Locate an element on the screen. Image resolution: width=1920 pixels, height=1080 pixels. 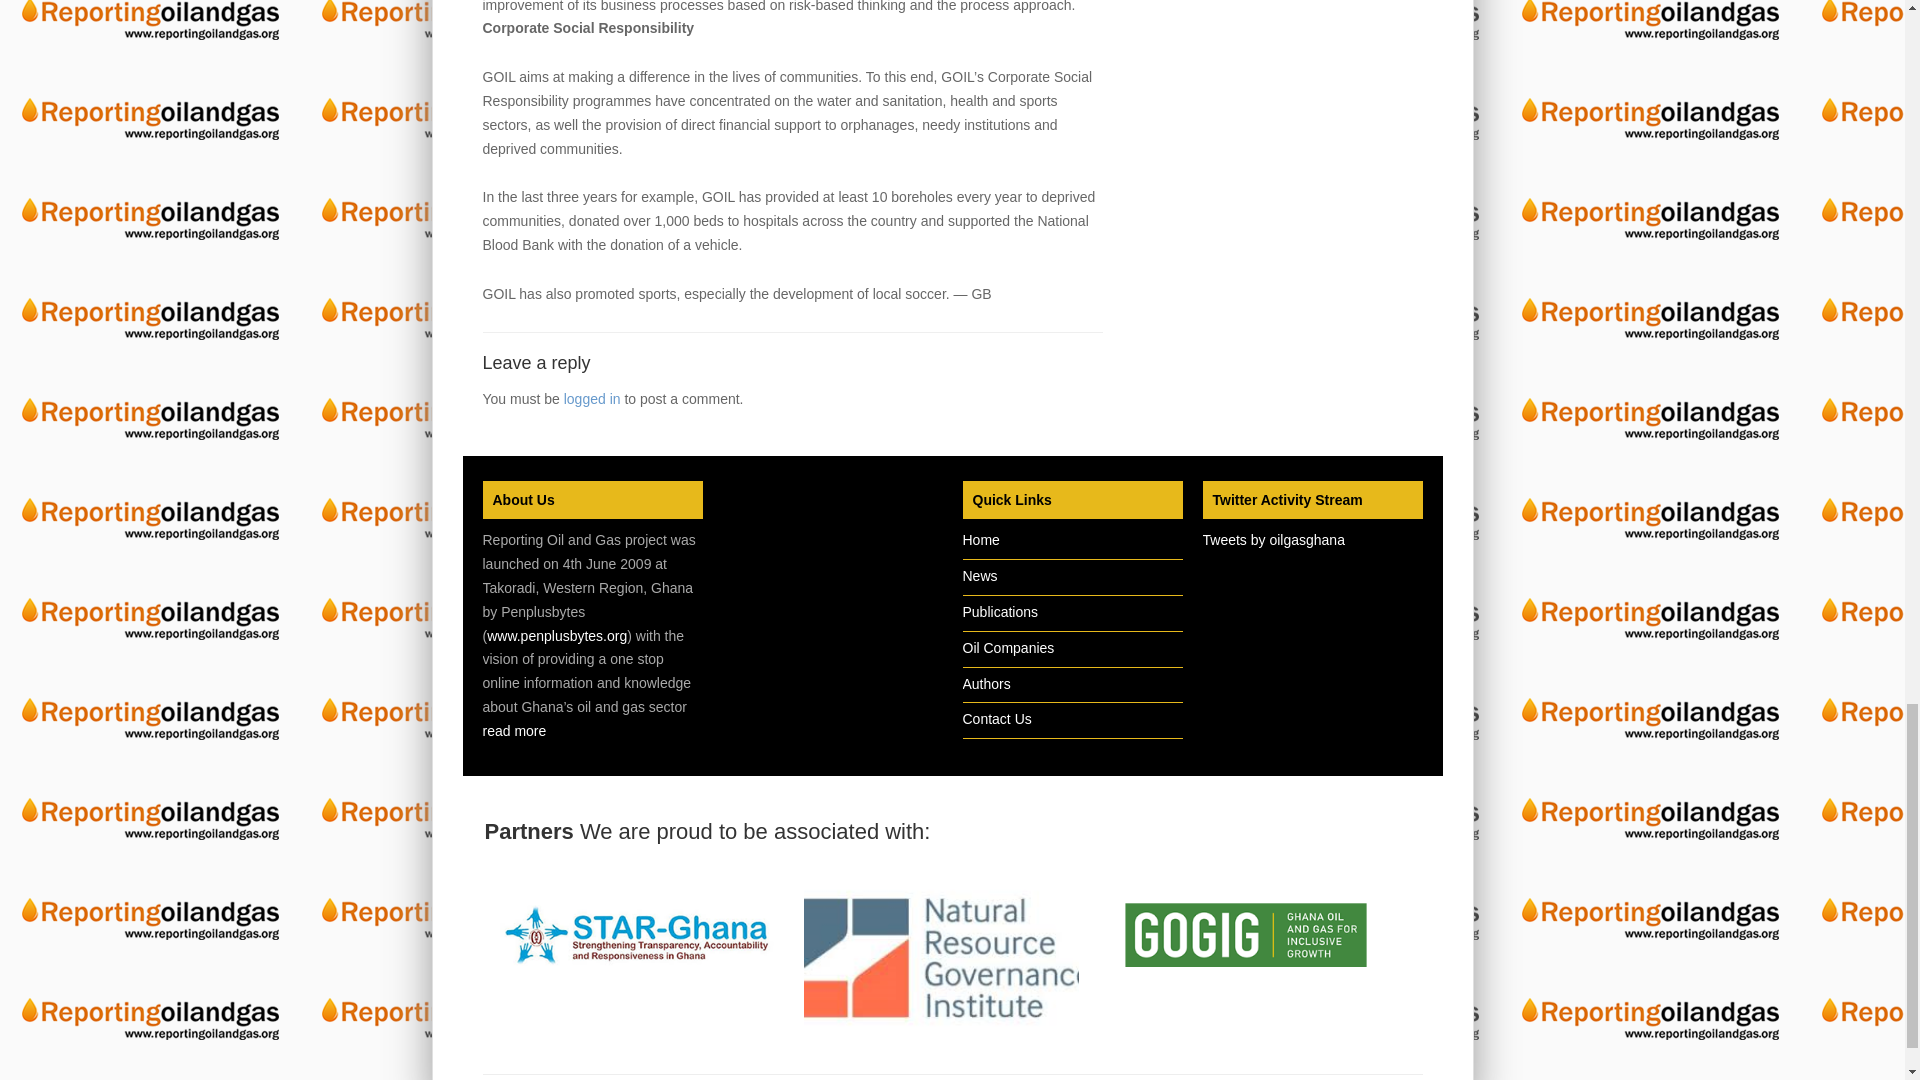
Publications is located at coordinates (1000, 611).